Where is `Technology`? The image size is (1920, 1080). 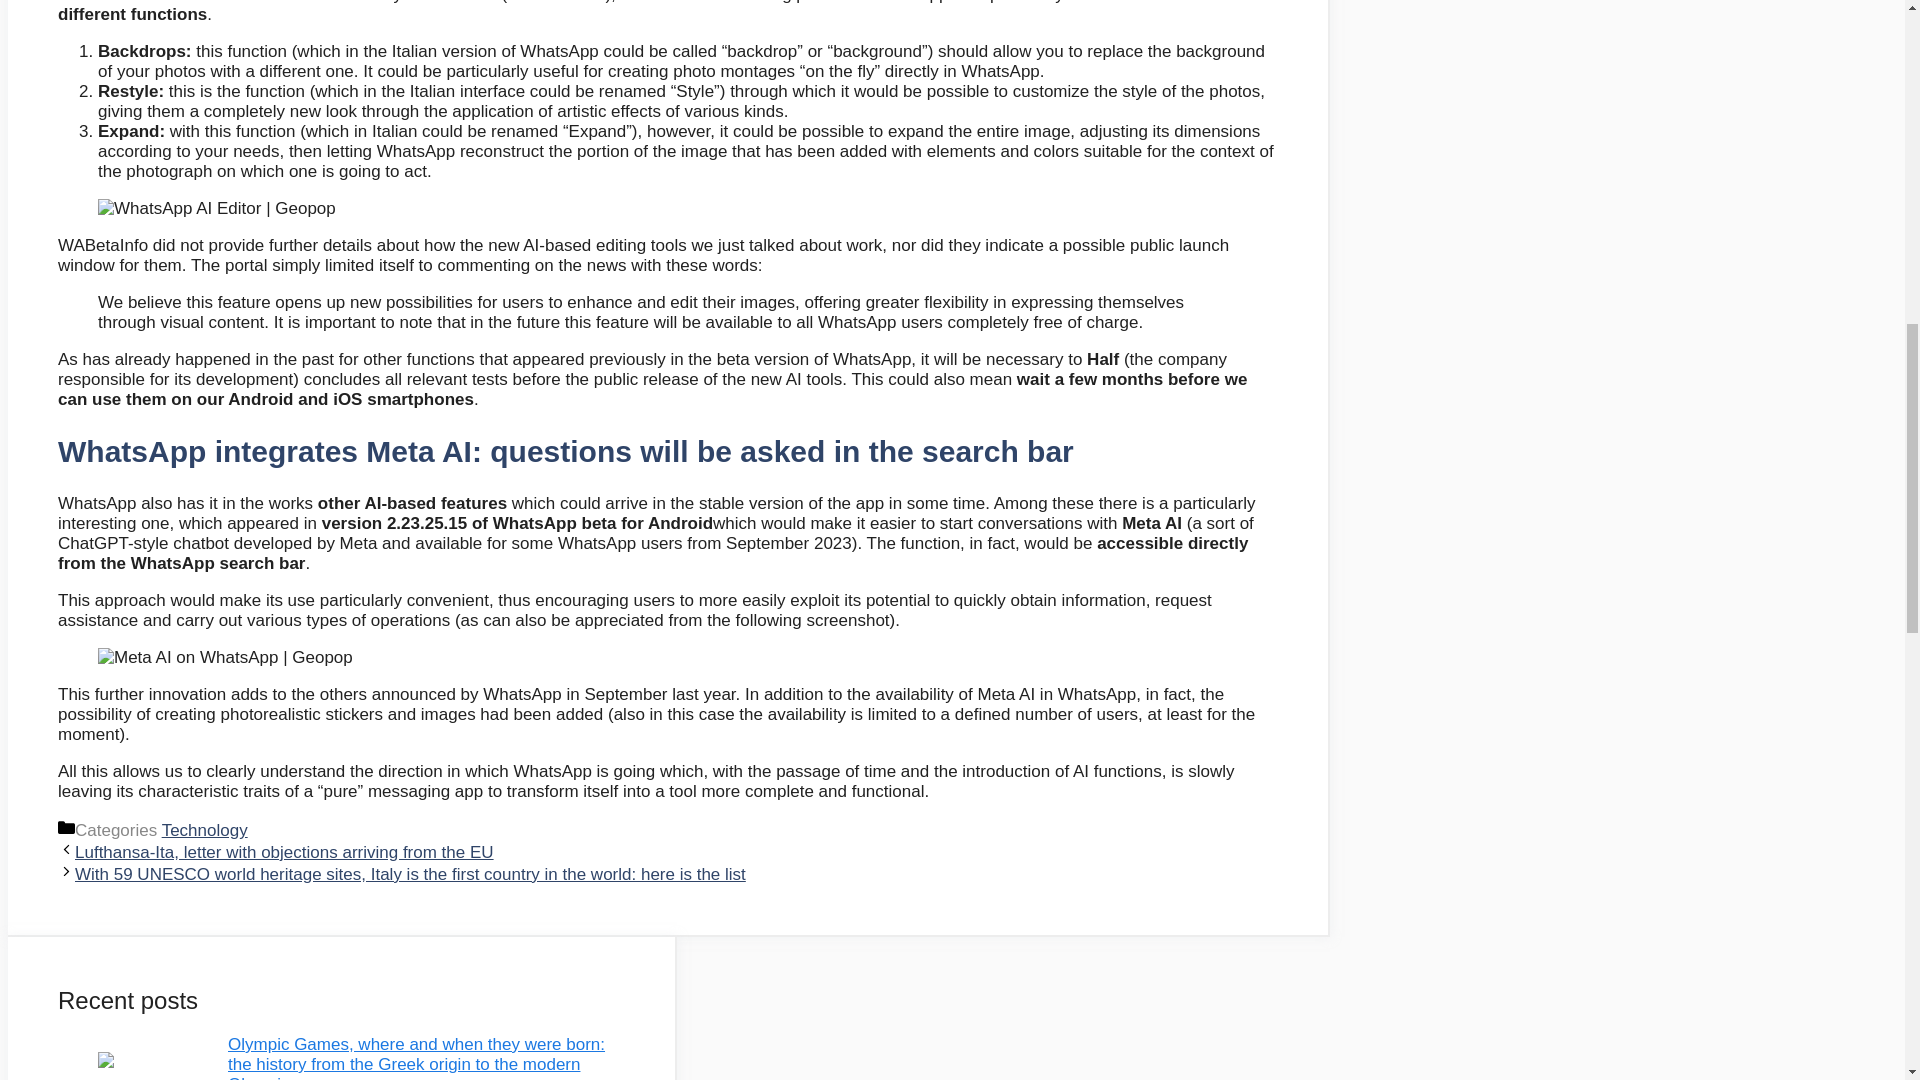 Technology is located at coordinates (204, 830).